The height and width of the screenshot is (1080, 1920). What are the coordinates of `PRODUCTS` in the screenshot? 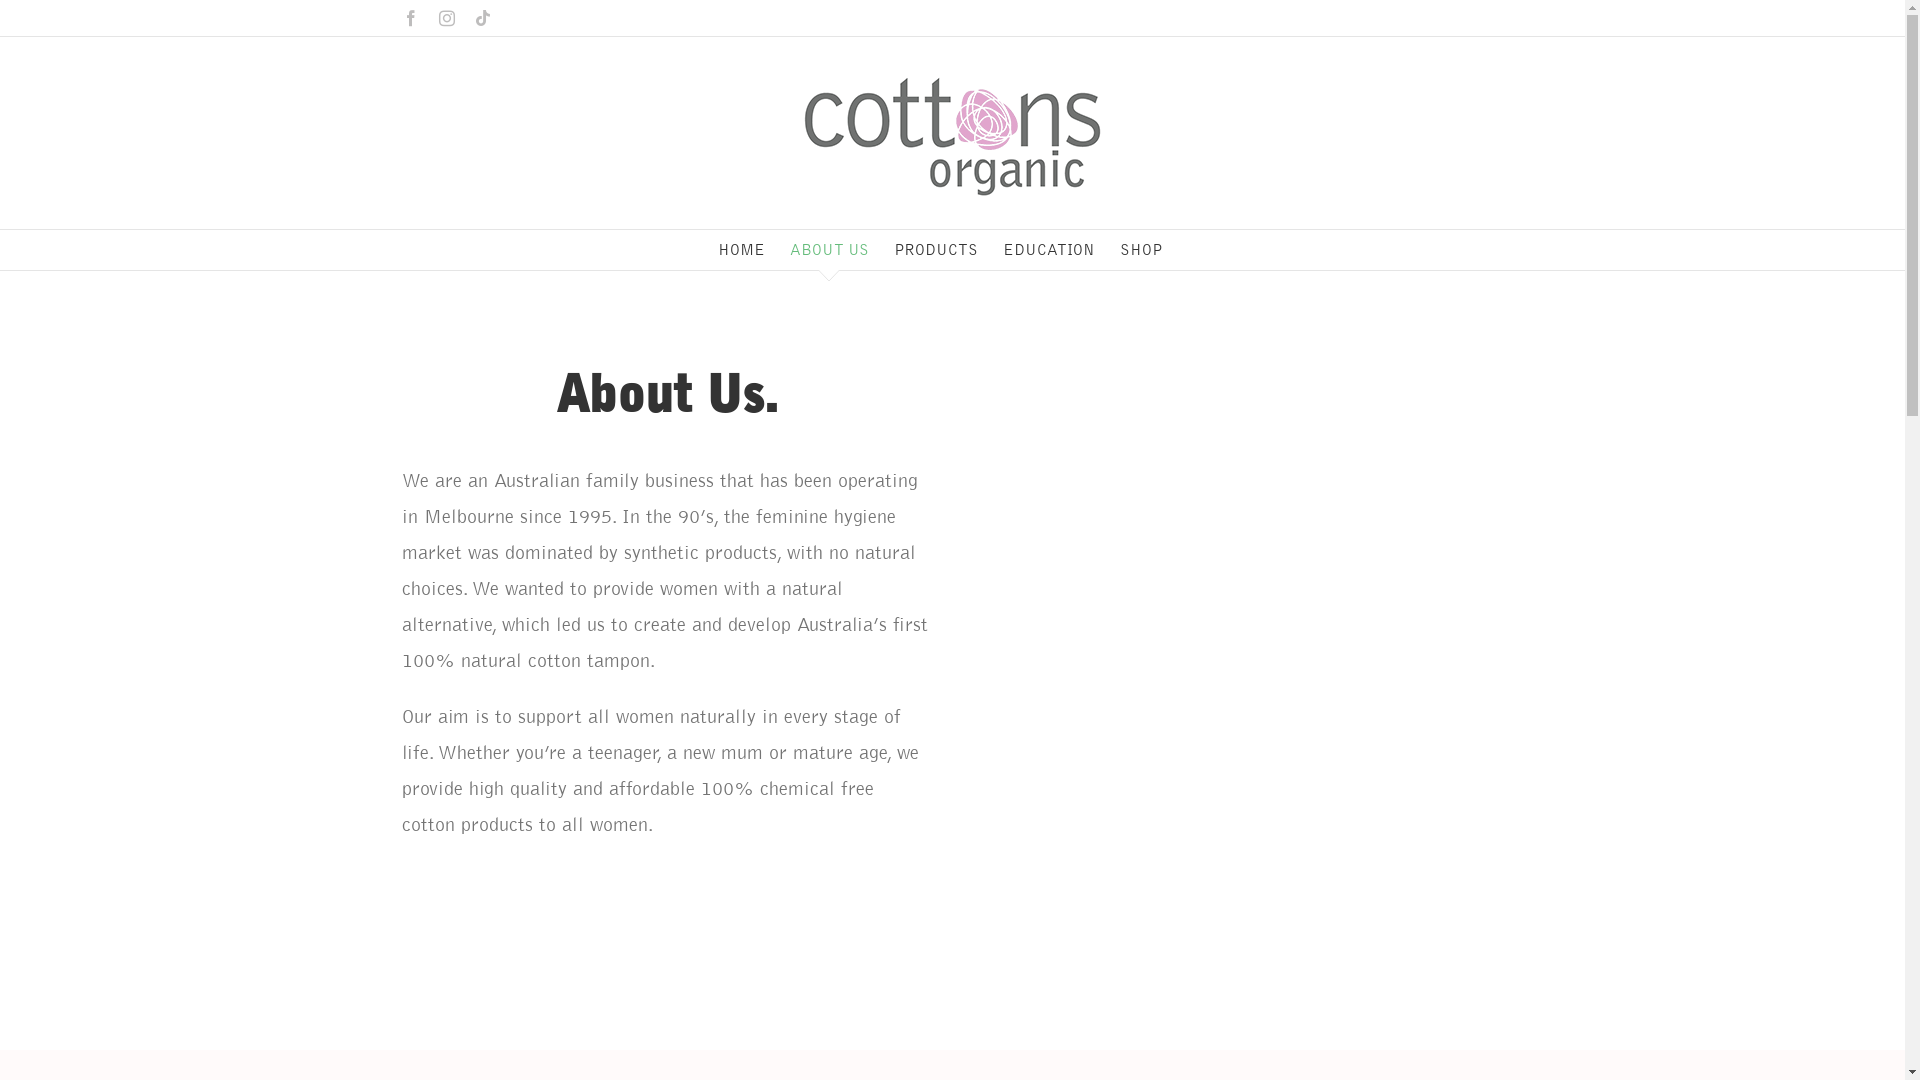 It's located at (936, 250).